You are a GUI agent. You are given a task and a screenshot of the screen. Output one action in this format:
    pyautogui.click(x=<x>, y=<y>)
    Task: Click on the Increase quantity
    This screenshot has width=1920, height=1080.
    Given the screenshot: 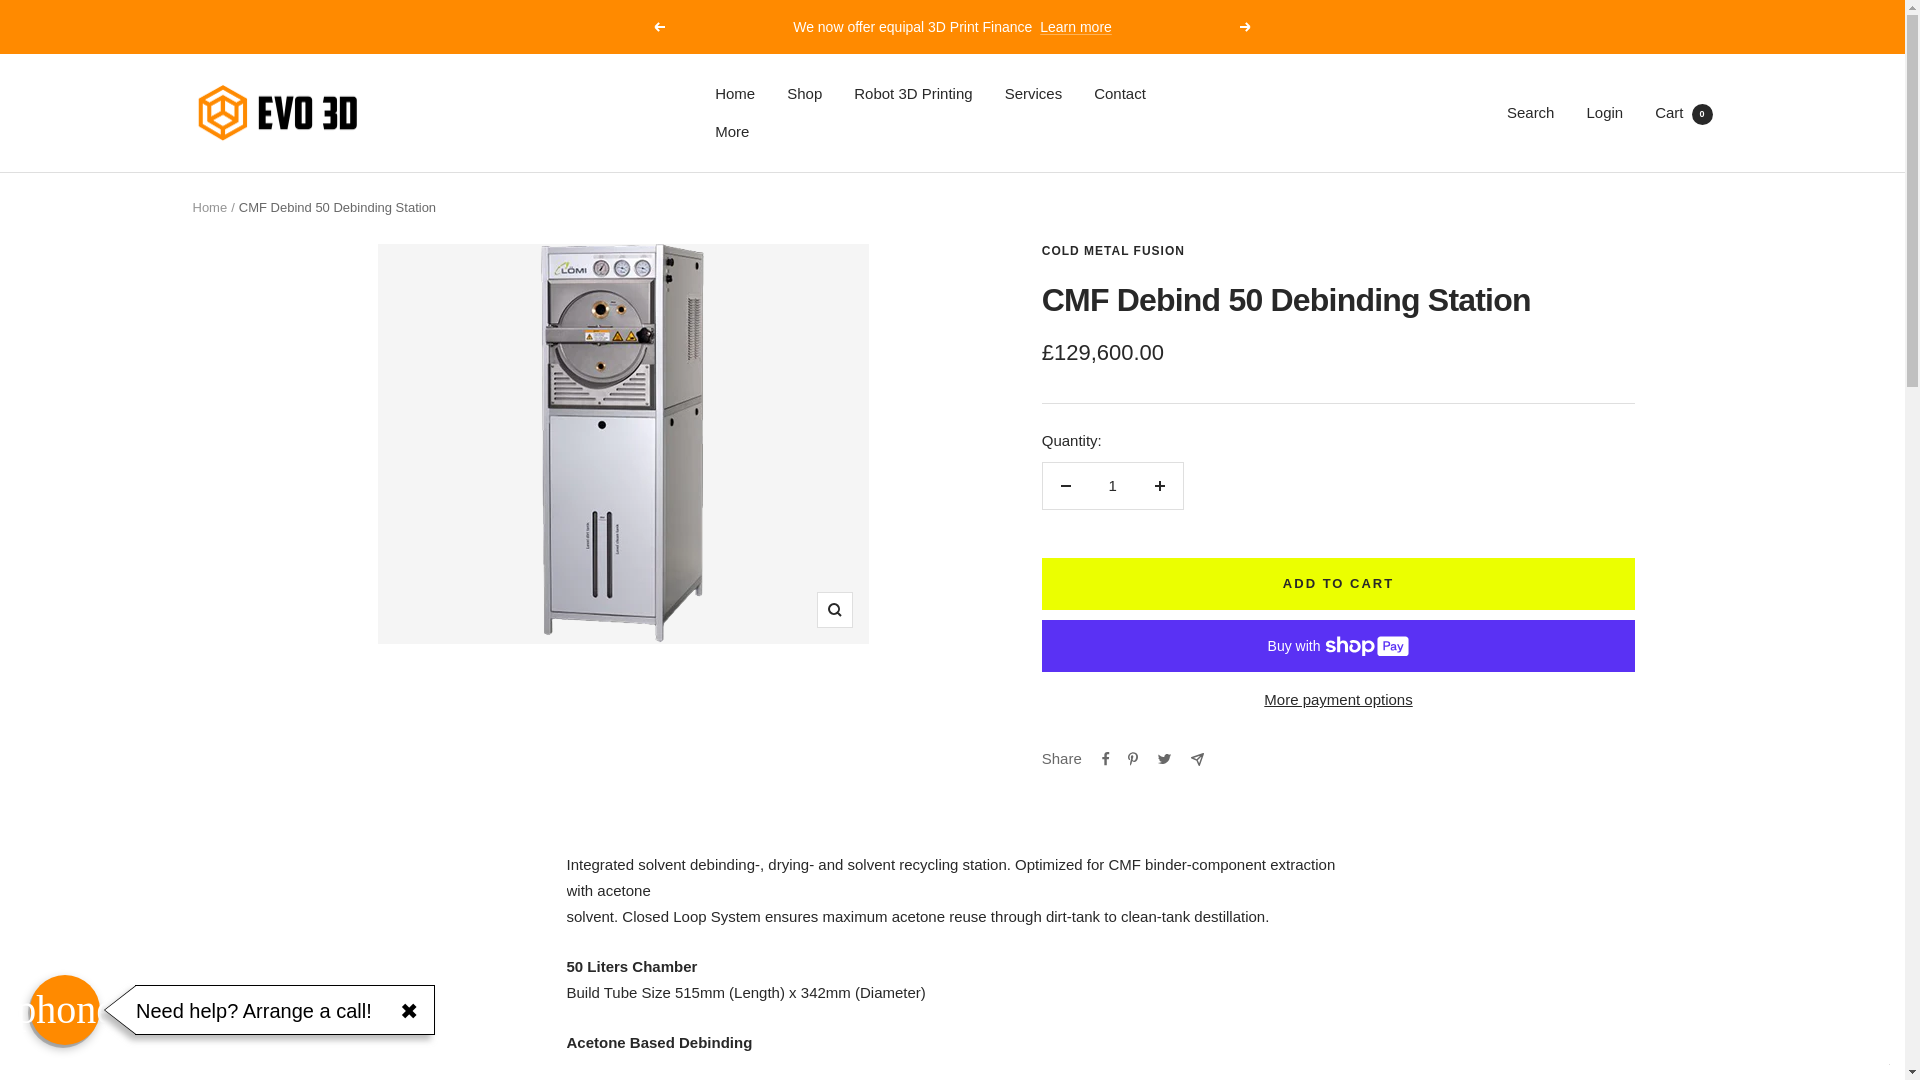 What is the action you would take?
    pyautogui.click(x=1159, y=486)
    